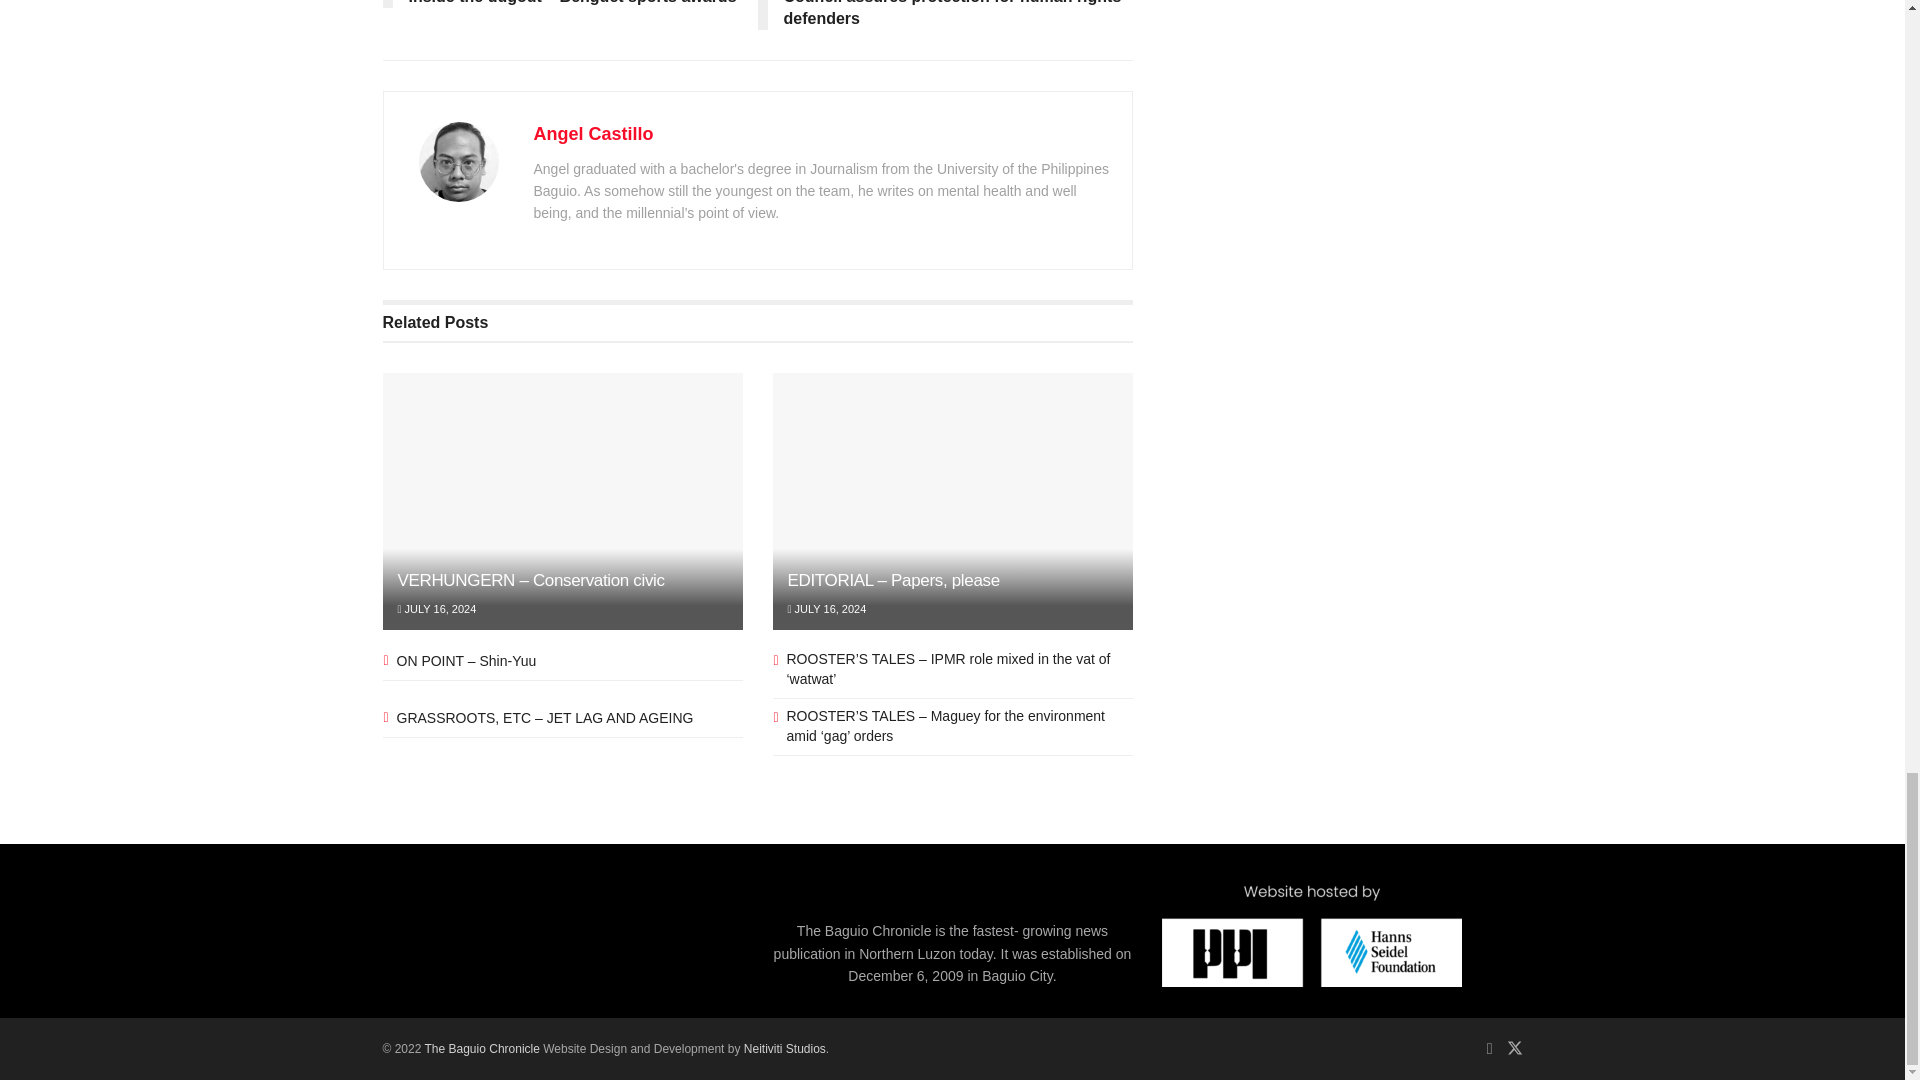 The width and height of the screenshot is (1920, 1080). Describe the element at coordinates (1311, 936) in the screenshot. I see `PPI-and-HSF-Logos` at that location.